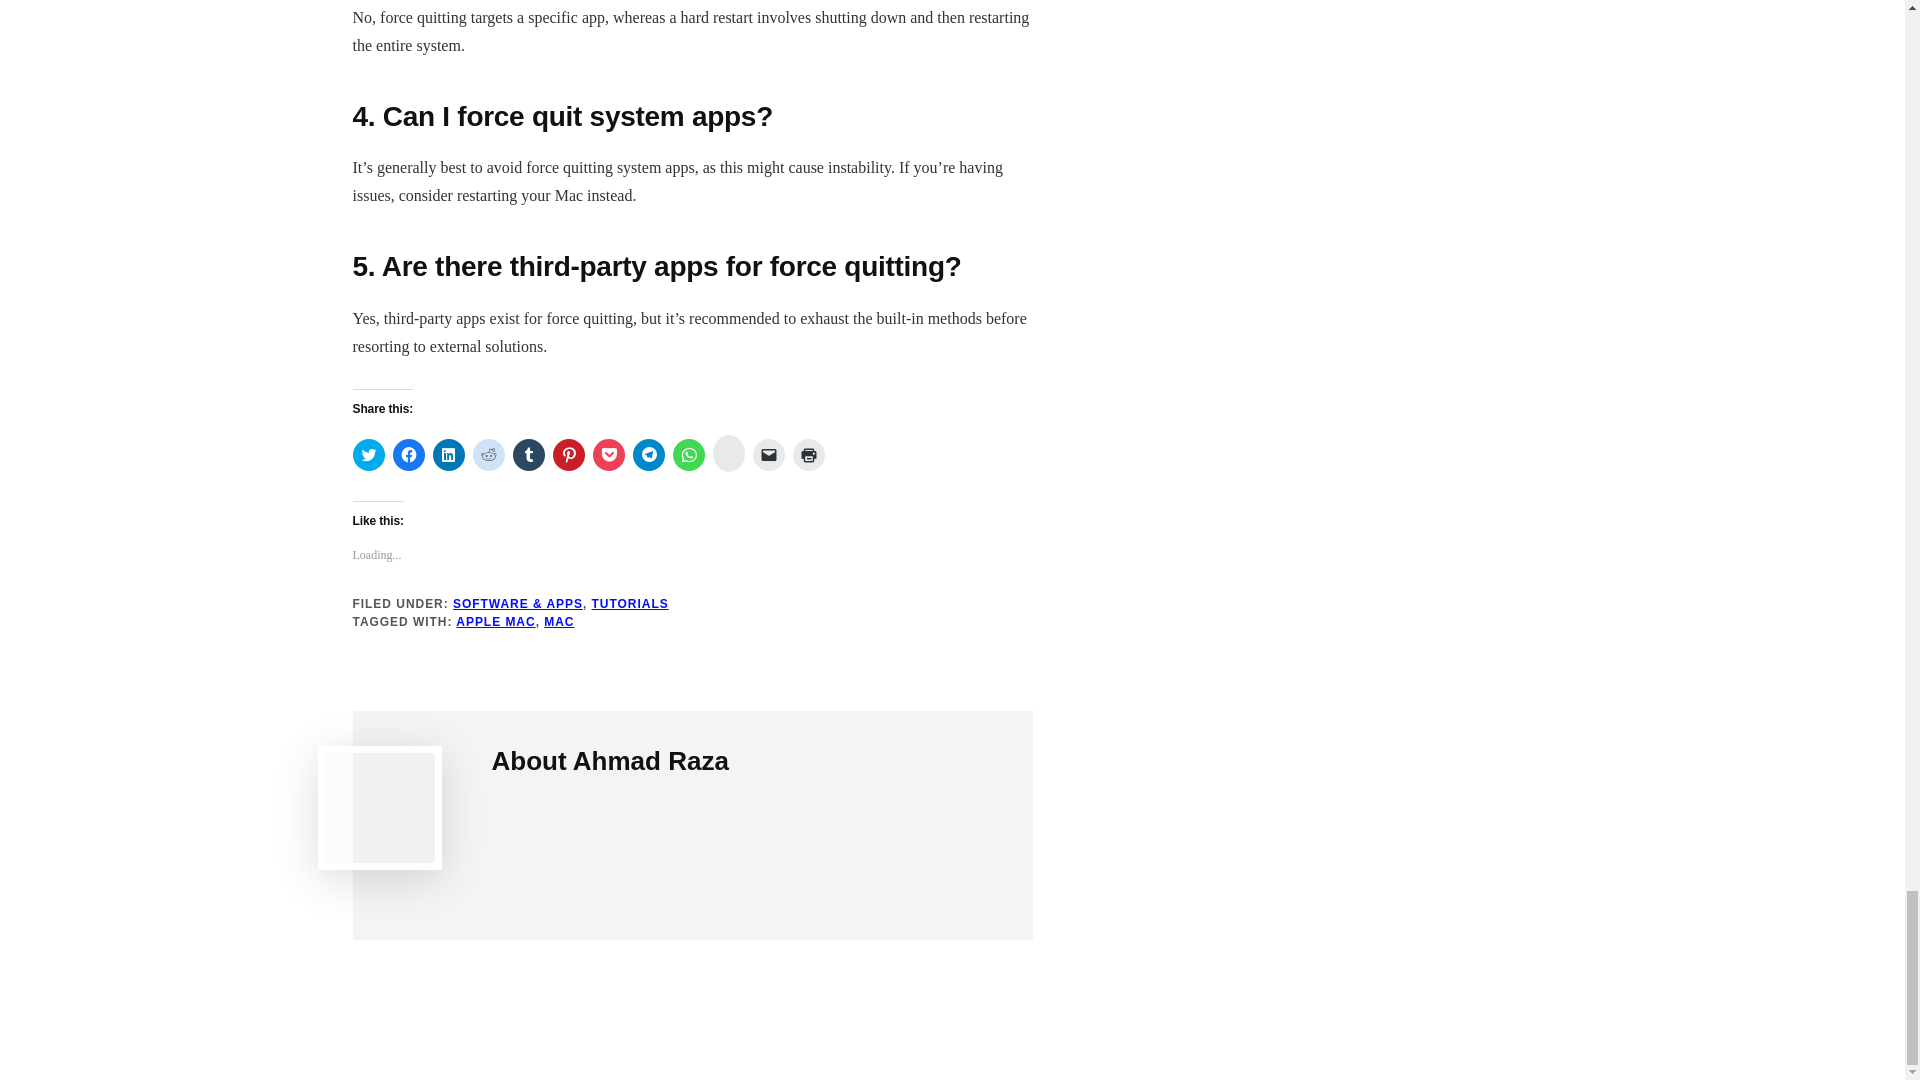  What do you see at coordinates (648, 454) in the screenshot?
I see `Click to share on Telegram` at bounding box center [648, 454].